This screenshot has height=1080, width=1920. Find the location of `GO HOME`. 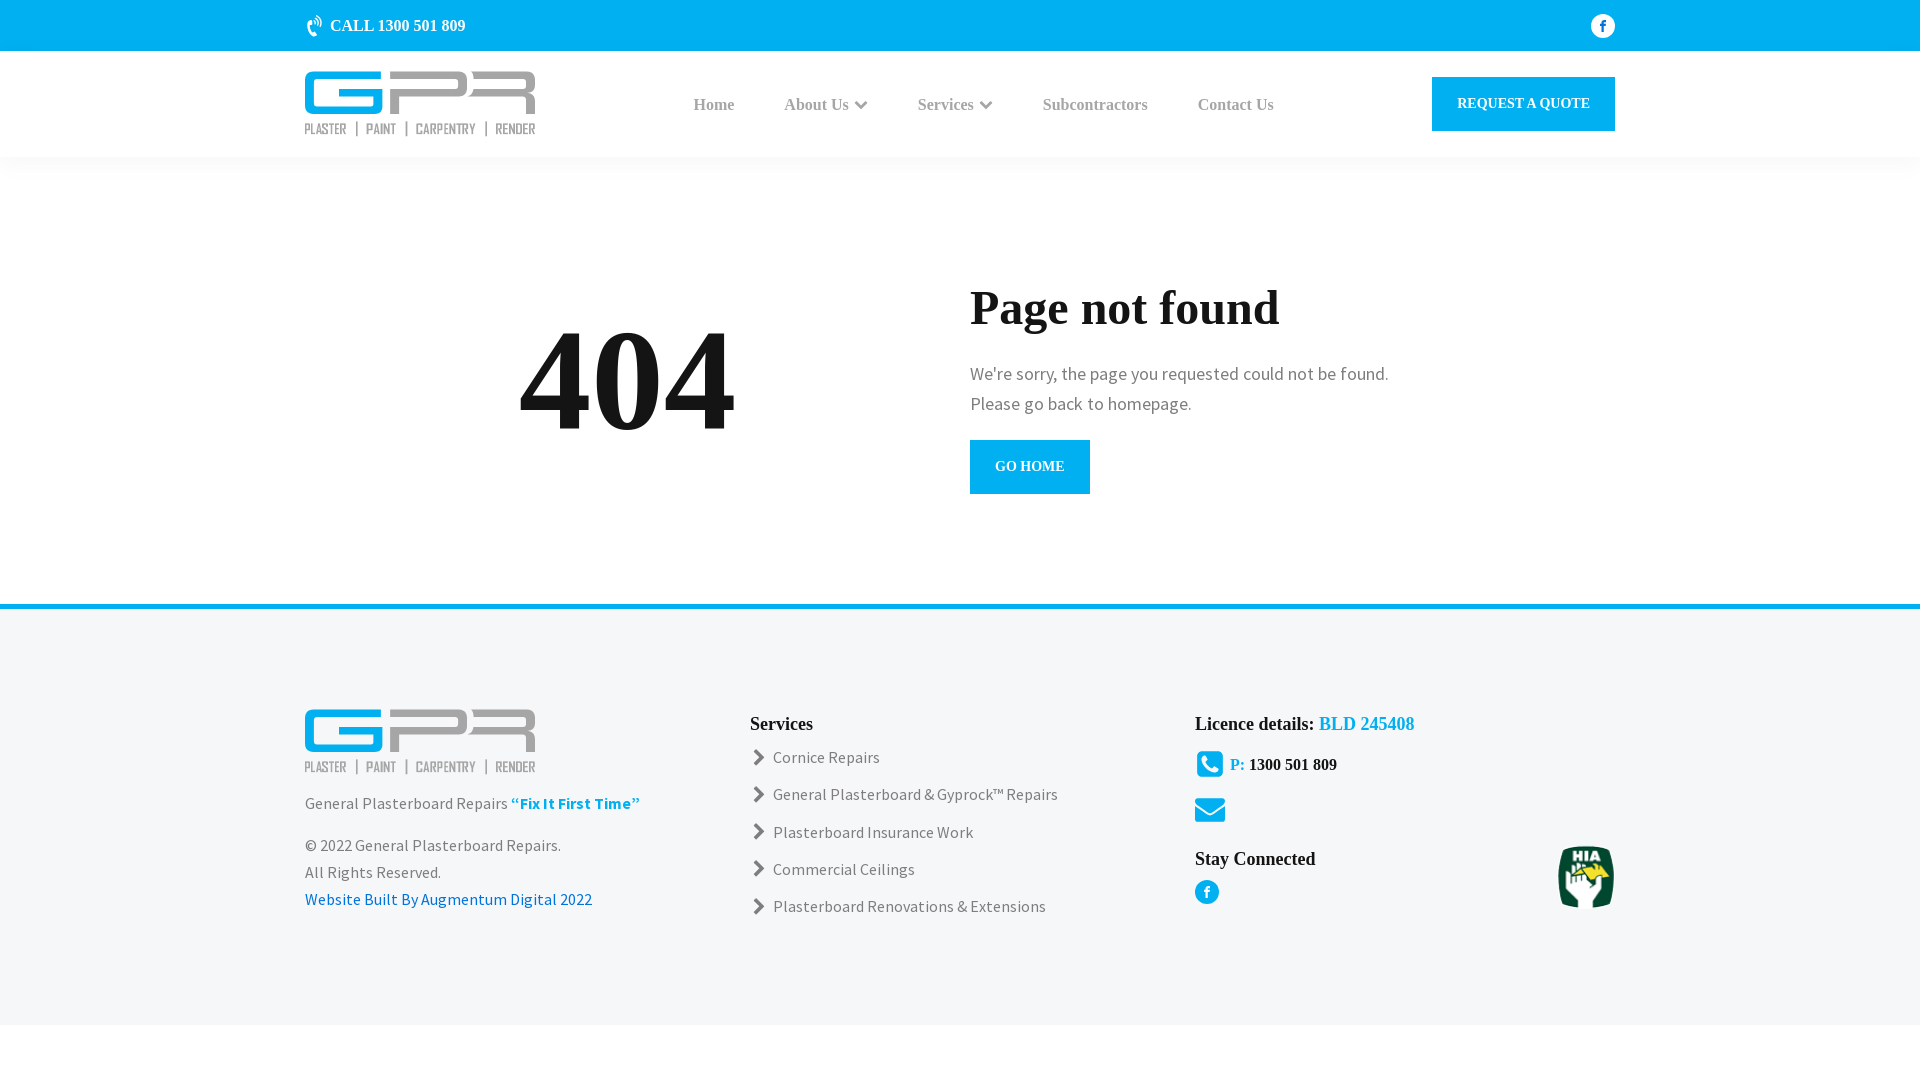

GO HOME is located at coordinates (1030, 467).